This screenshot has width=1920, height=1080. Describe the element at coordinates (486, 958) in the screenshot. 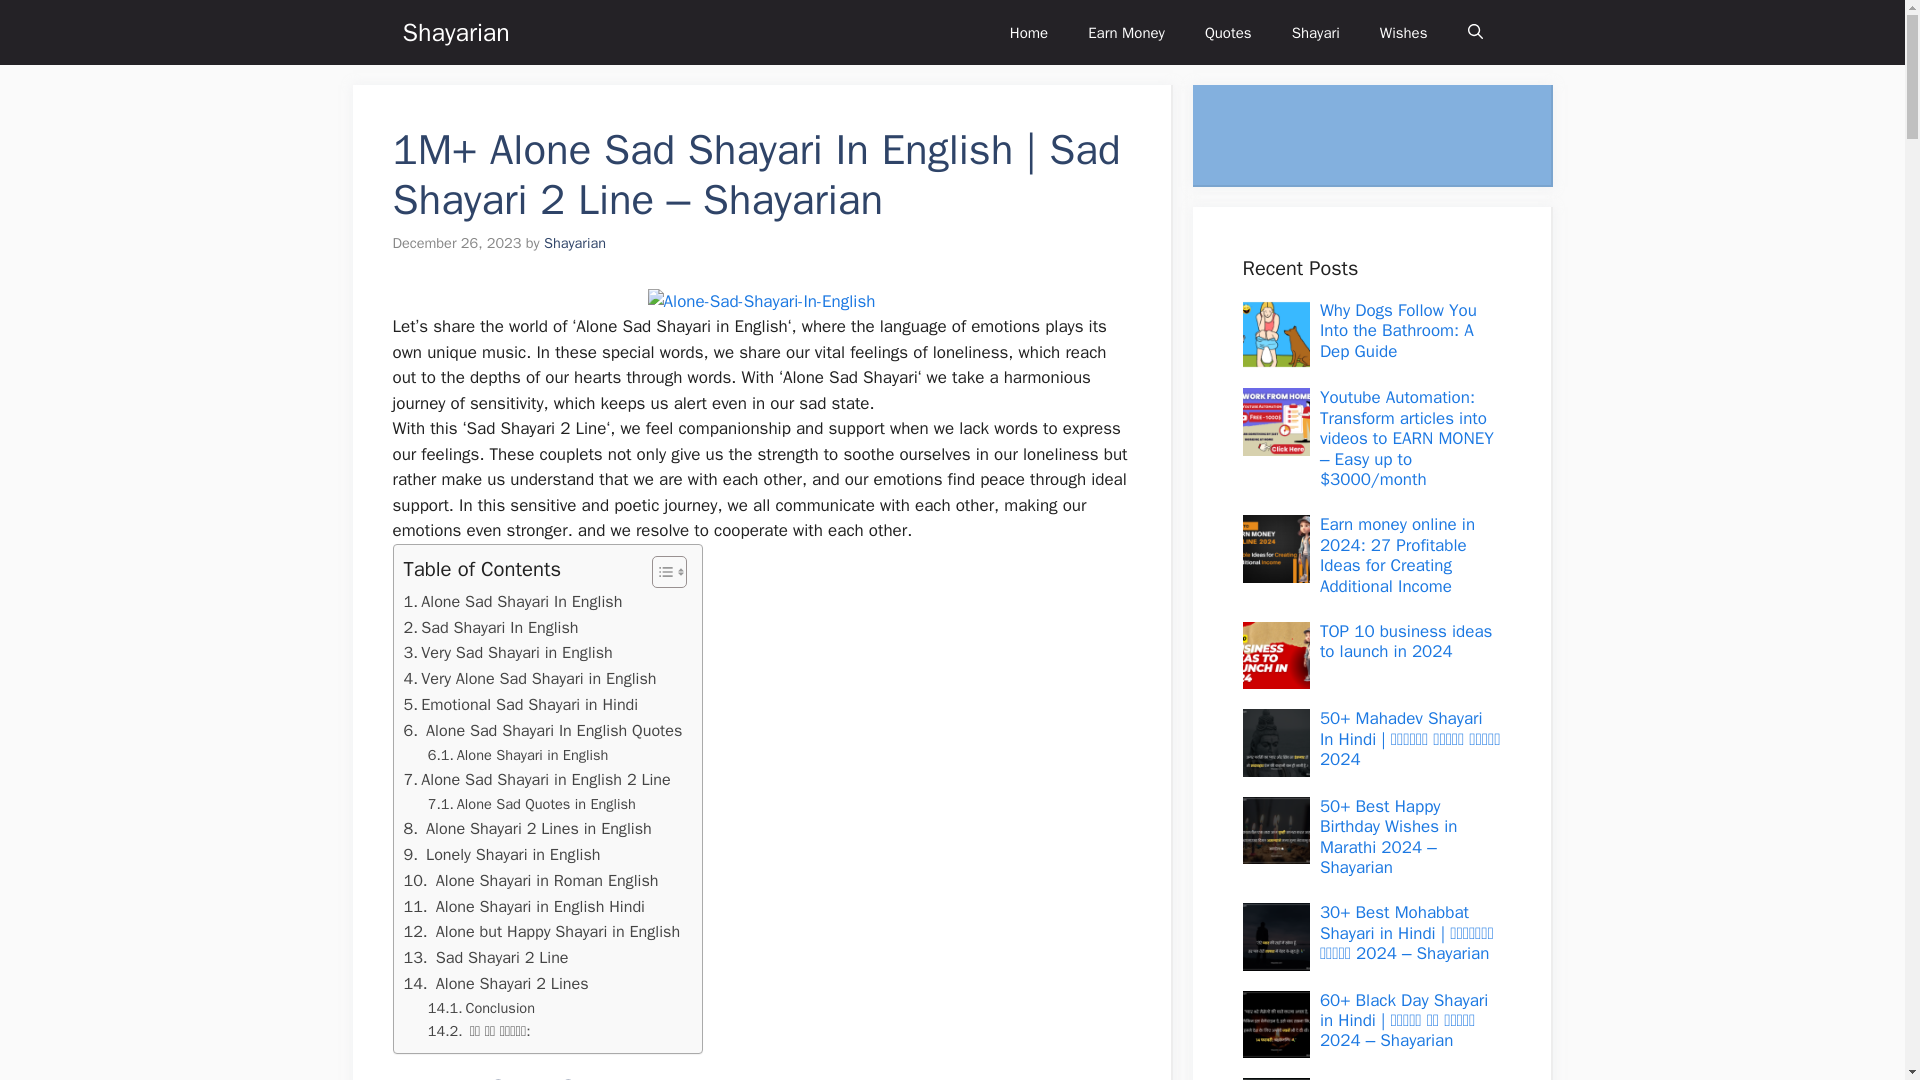

I see ` Sad Shayari 2 Line` at that location.